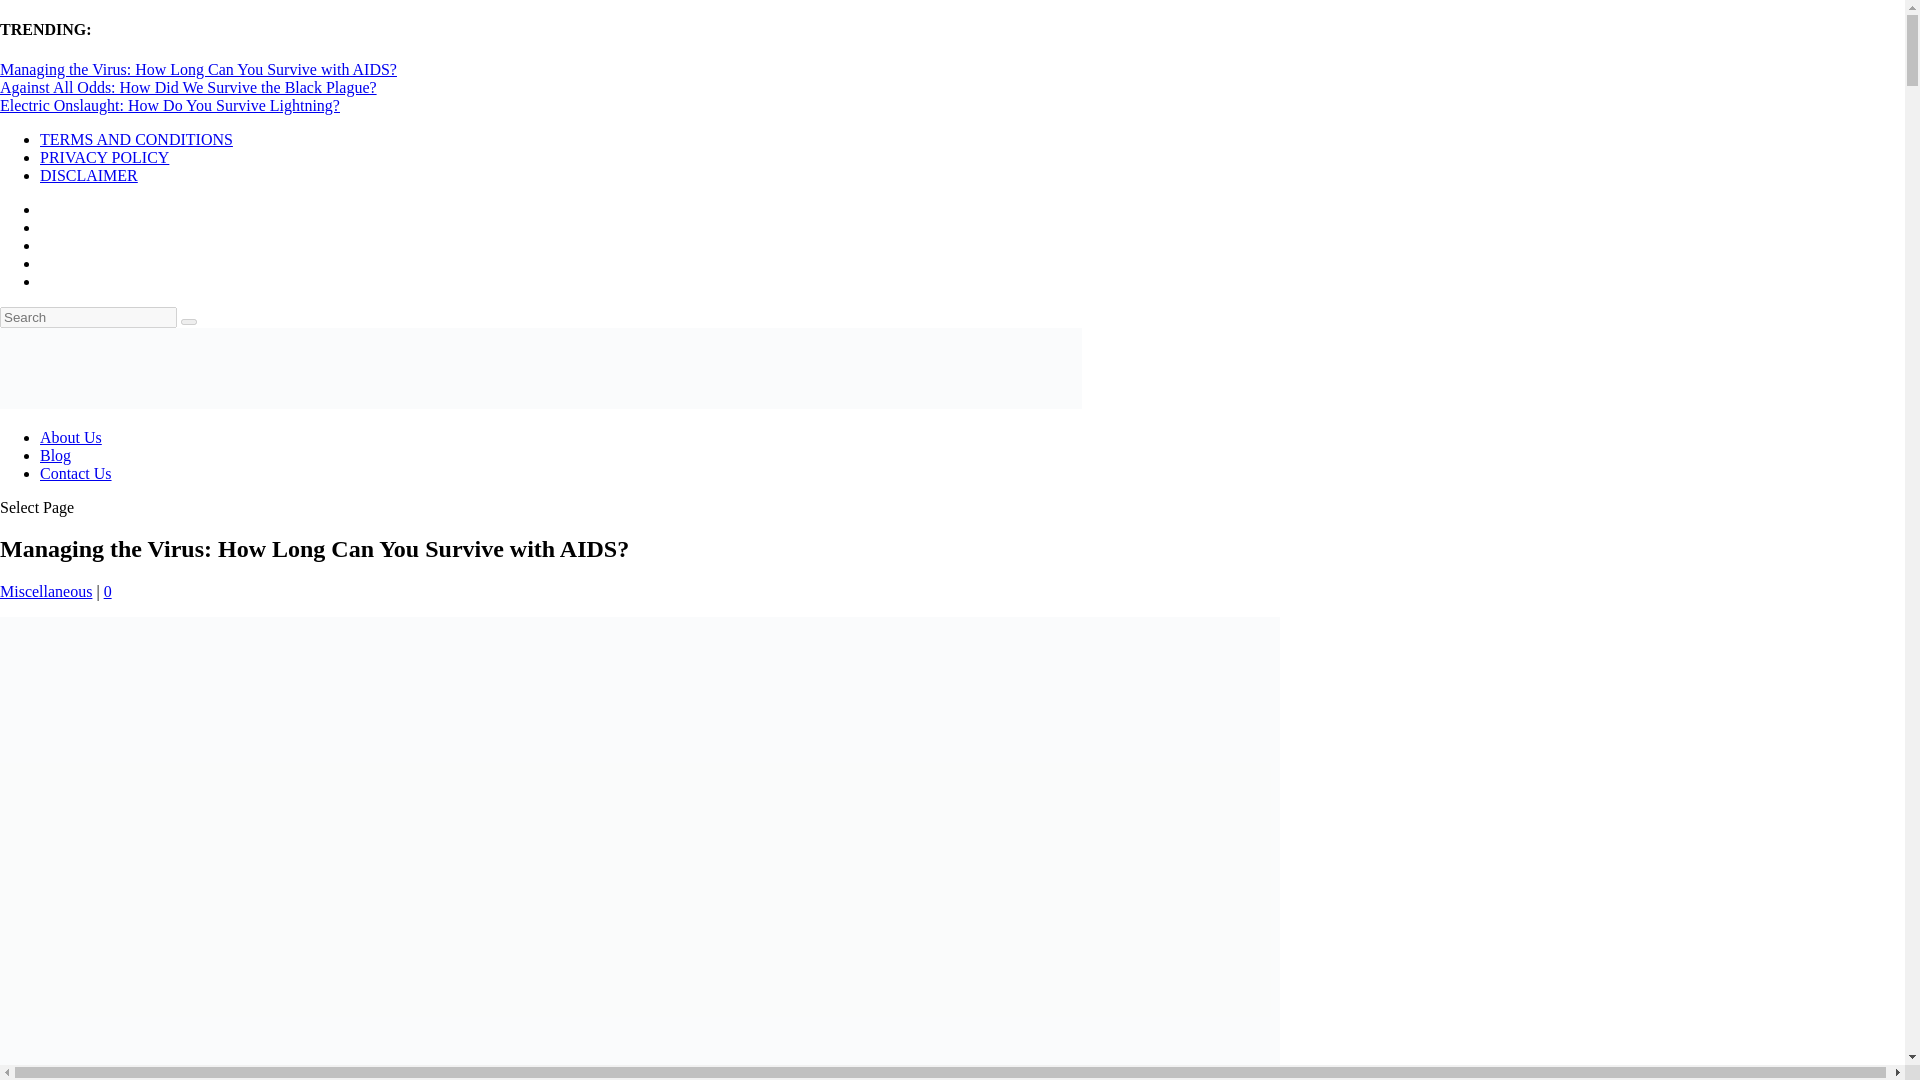 This screenshot has height=1080, width=1920. What do you see at coordinates (89, 175) in the screenshot?
I see `DISCLAIMER` at bounding box center [89, 175].